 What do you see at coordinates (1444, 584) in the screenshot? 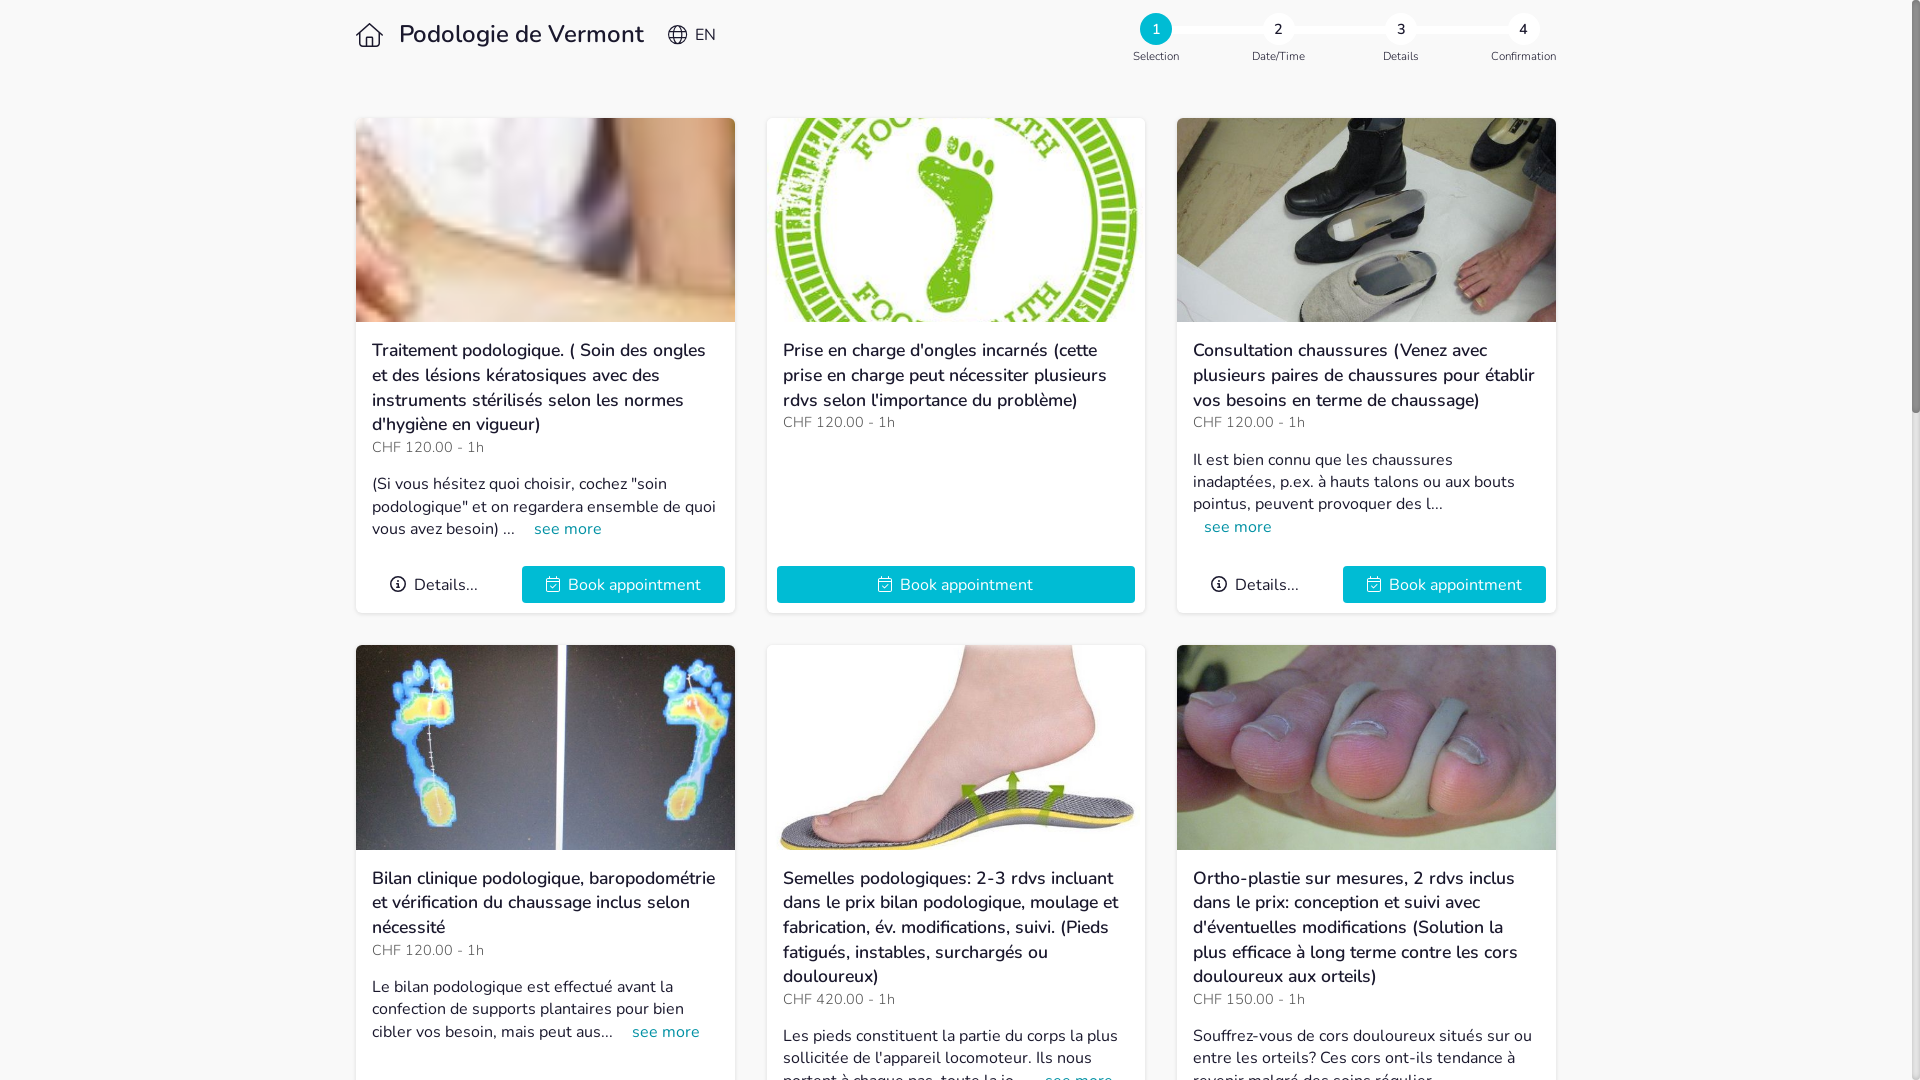
I see `Book appointment` at bounding box center [1444, 584].